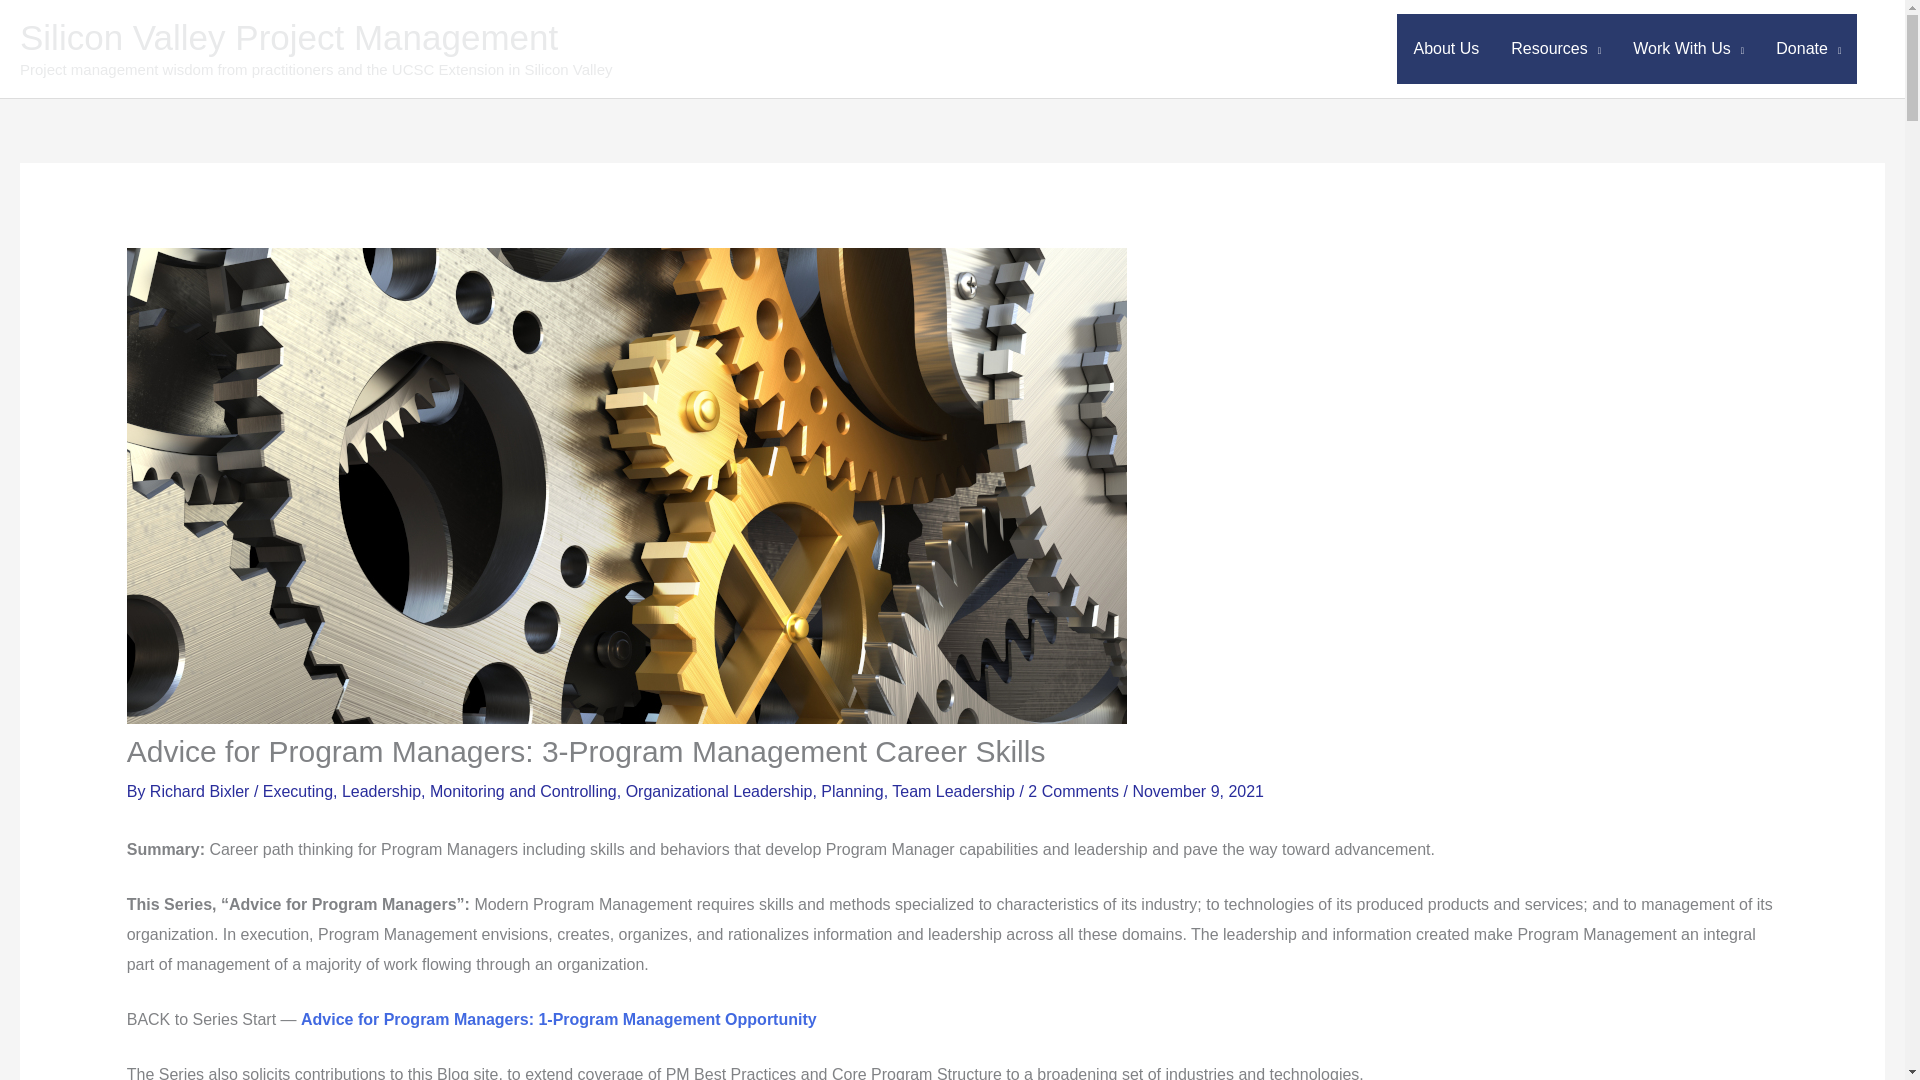  Describe the element at coordinates (380, 792) in the screenshot. I see `Leadership` at that location.